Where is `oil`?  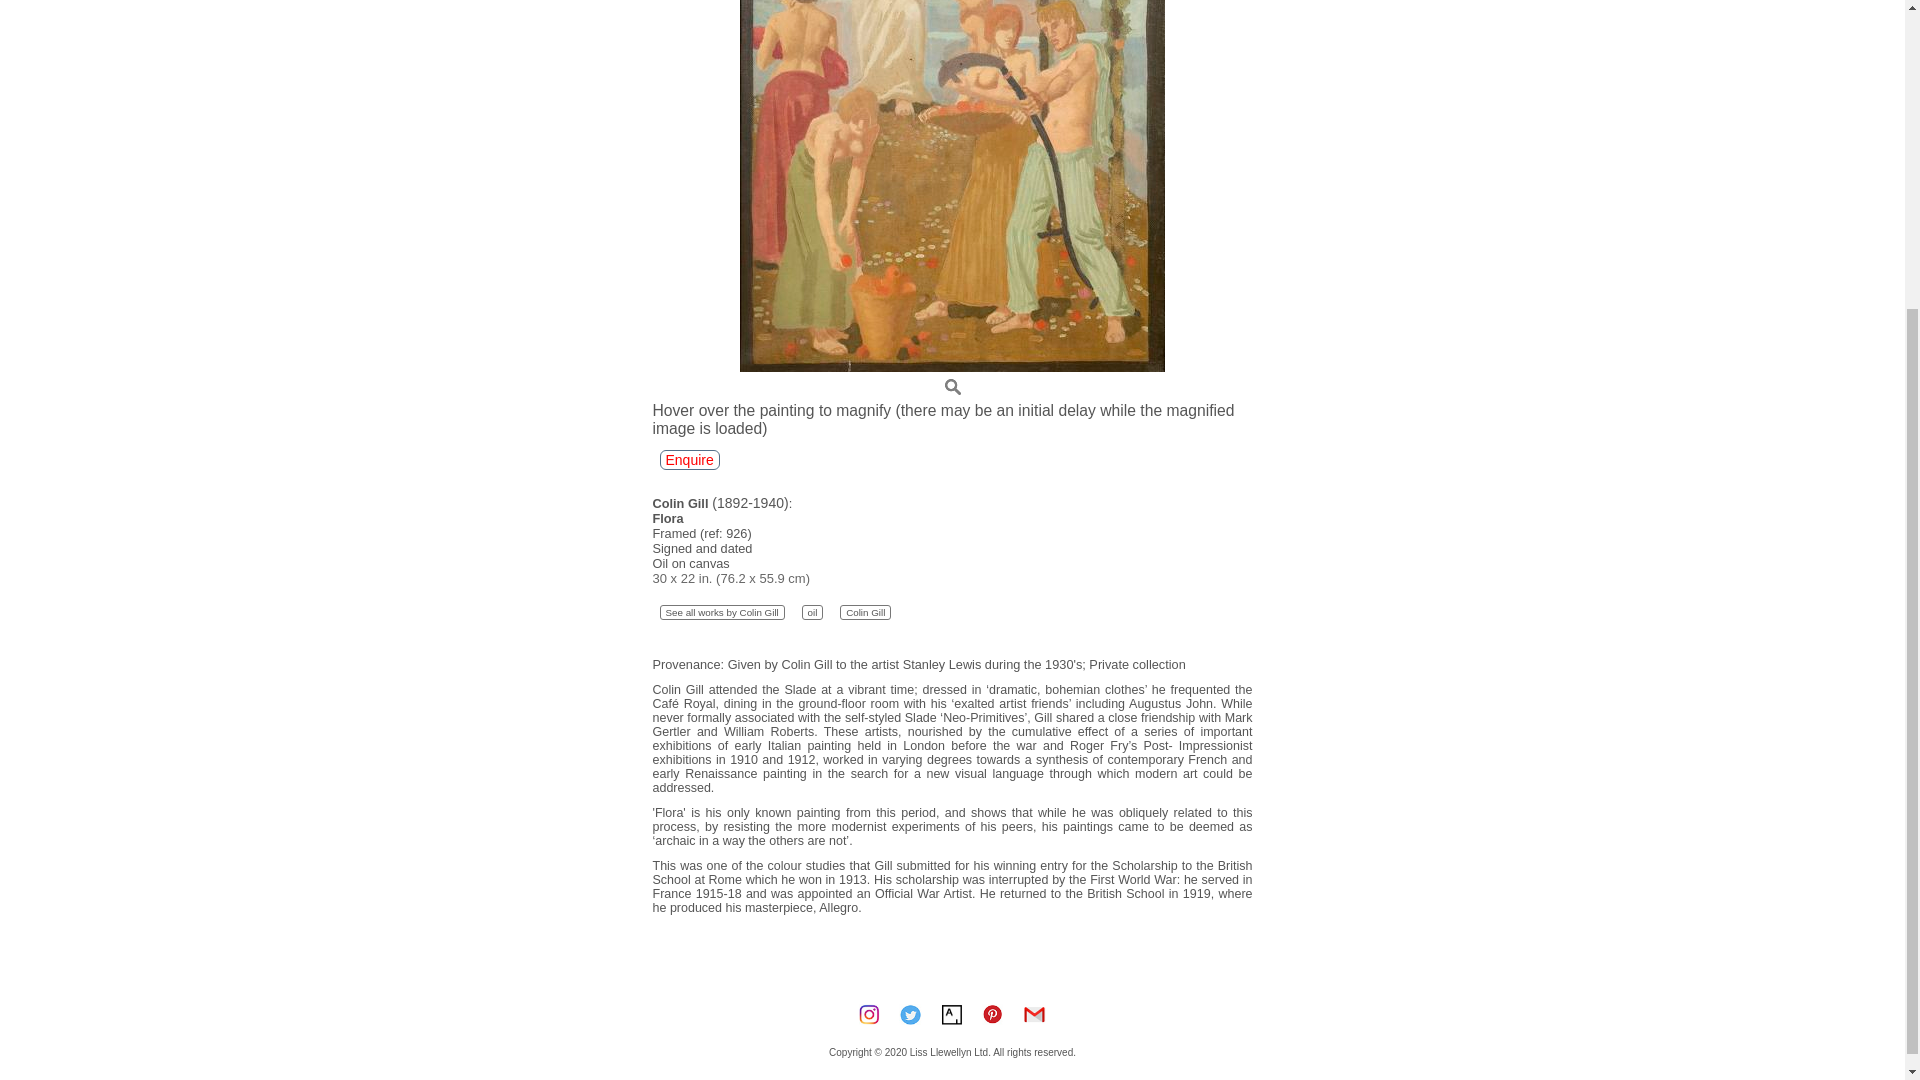
oil is located at coordinates (812, 612).